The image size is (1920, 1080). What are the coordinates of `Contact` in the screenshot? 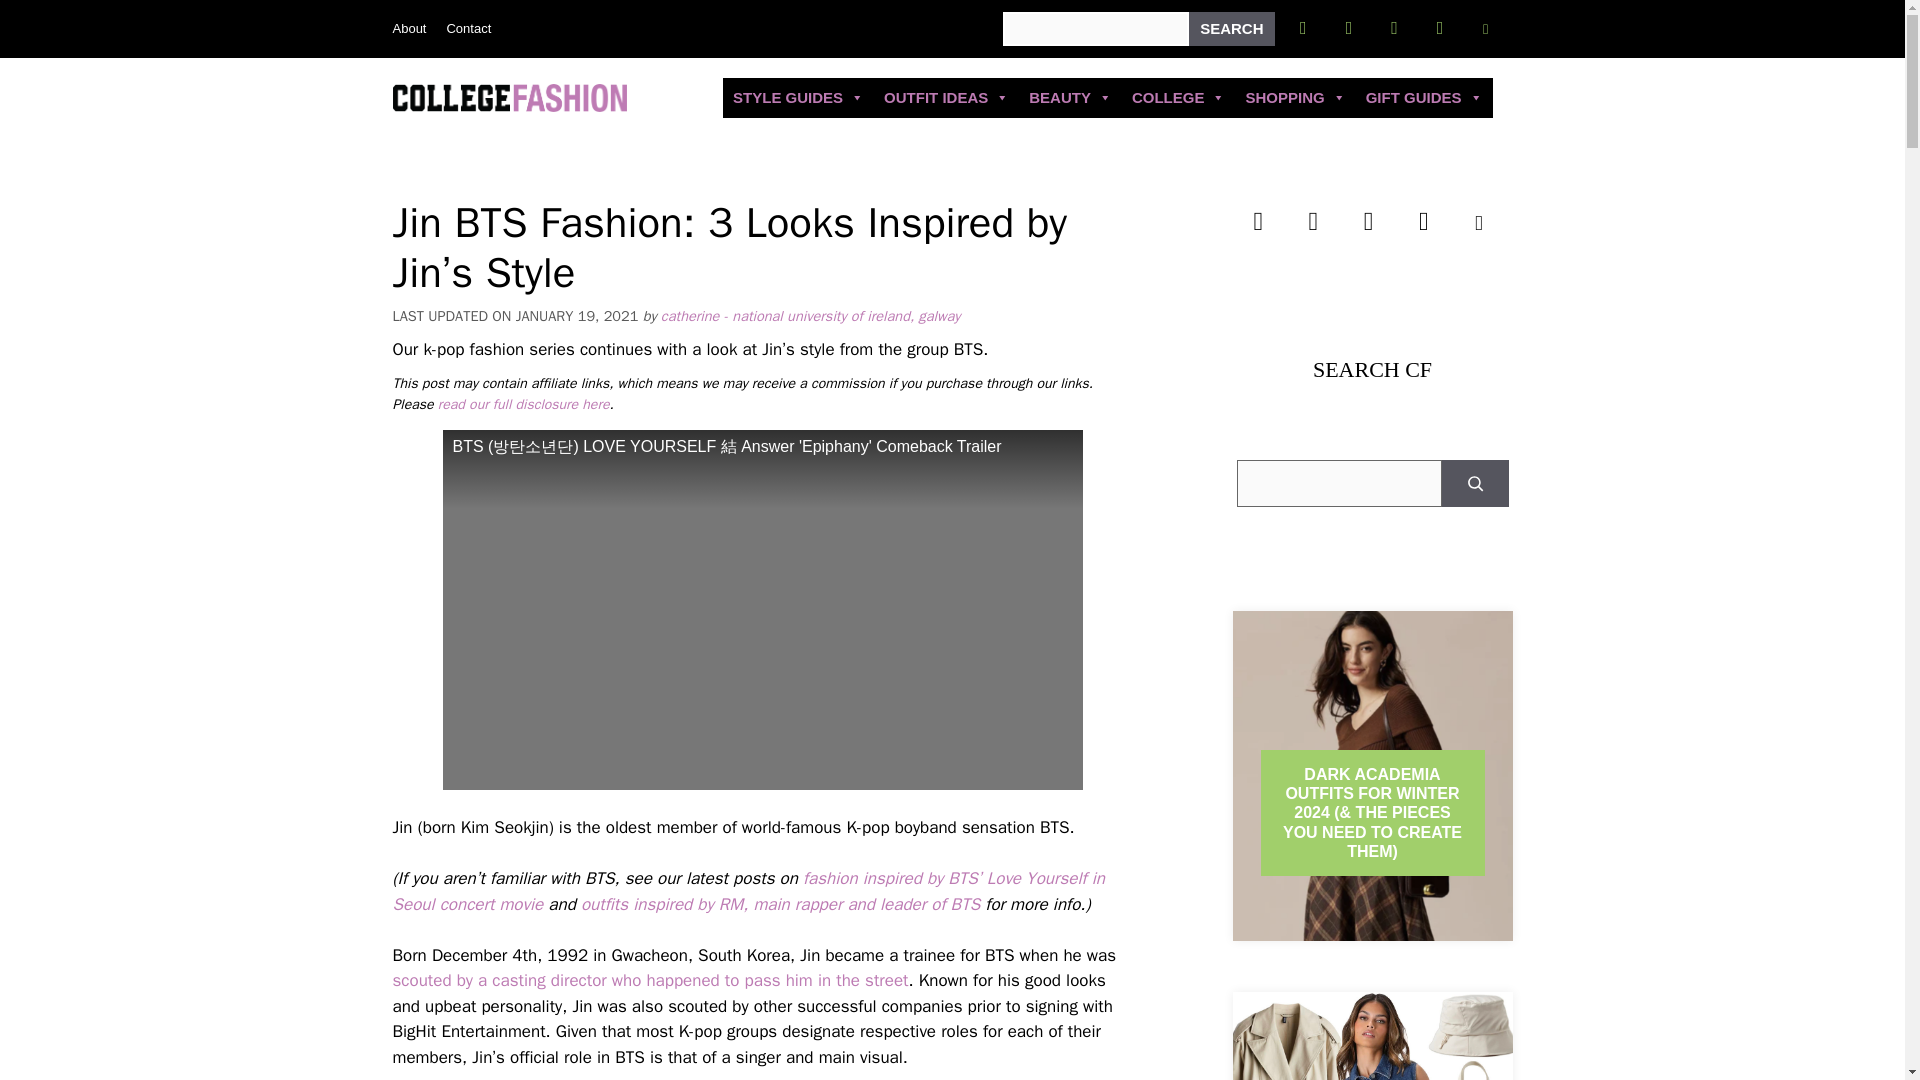 It's located at (468, 28).